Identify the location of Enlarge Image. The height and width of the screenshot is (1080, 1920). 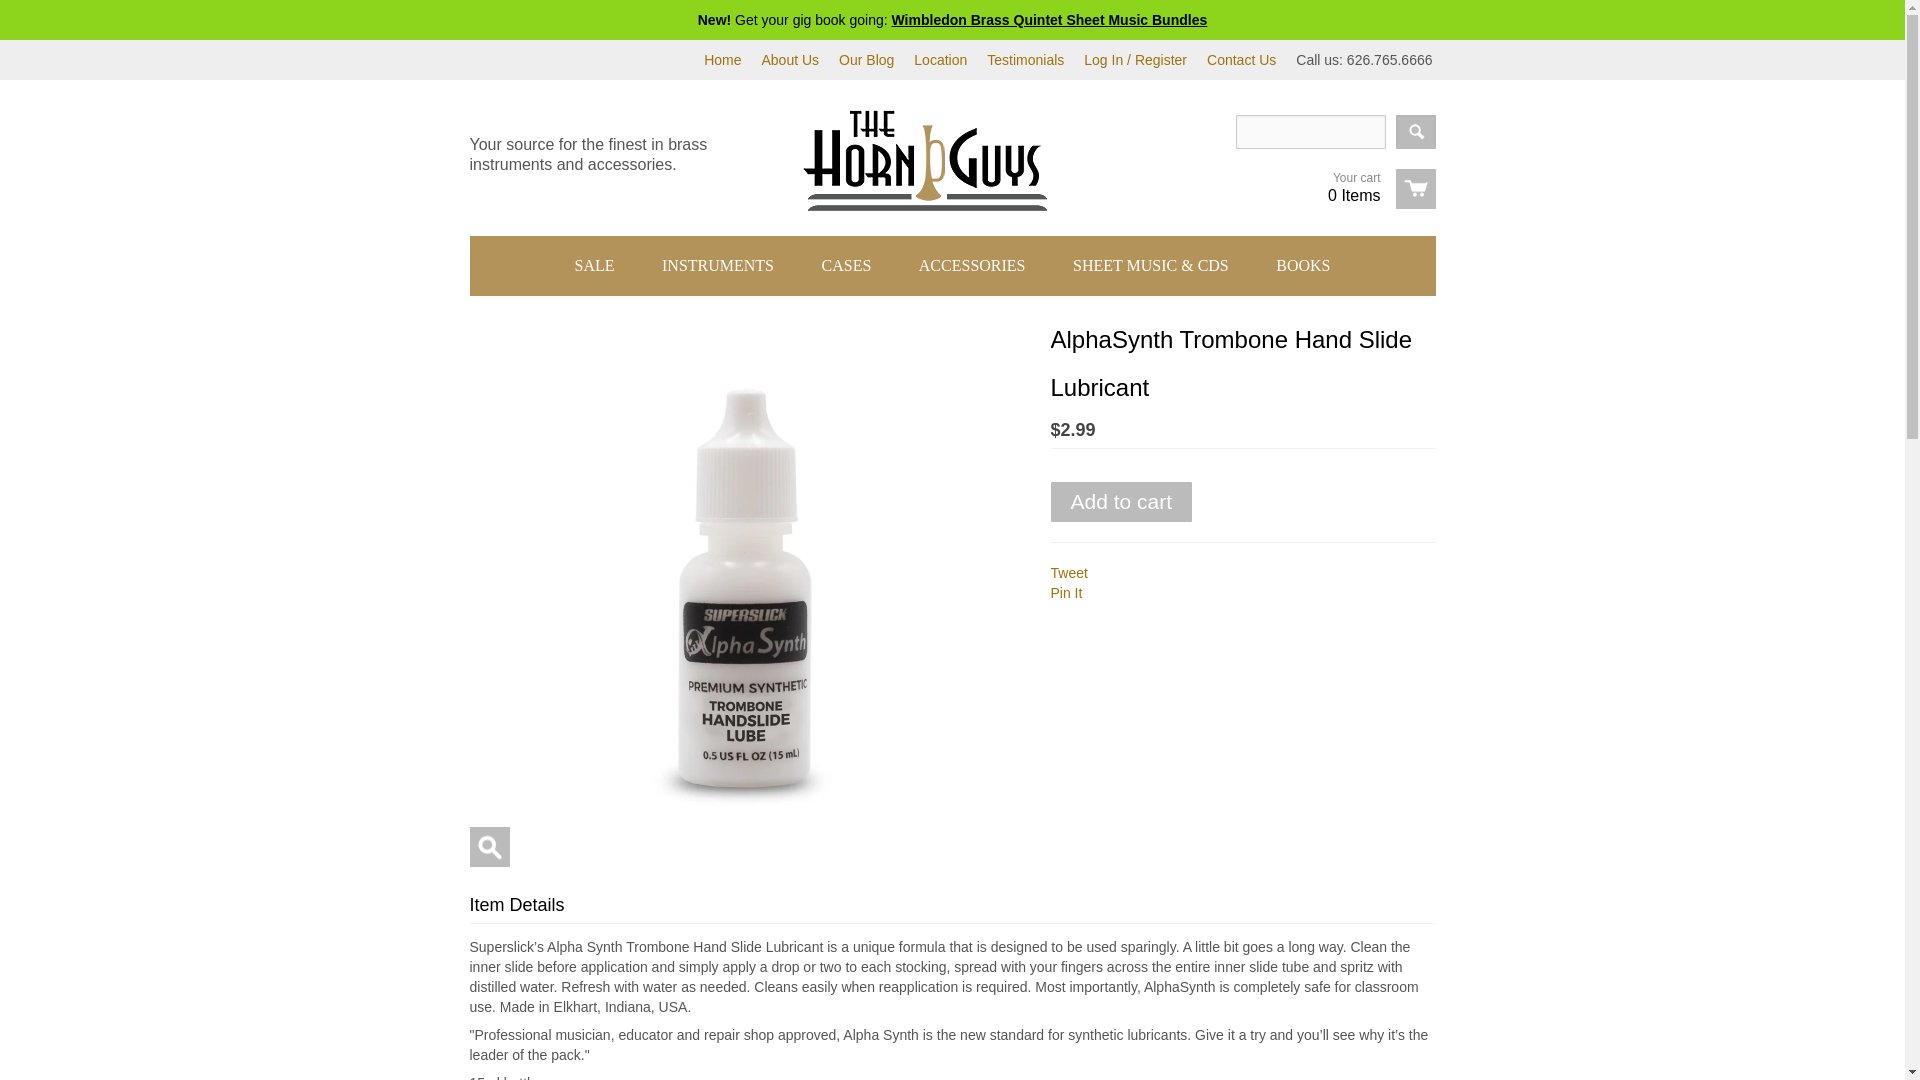
(490, 847).